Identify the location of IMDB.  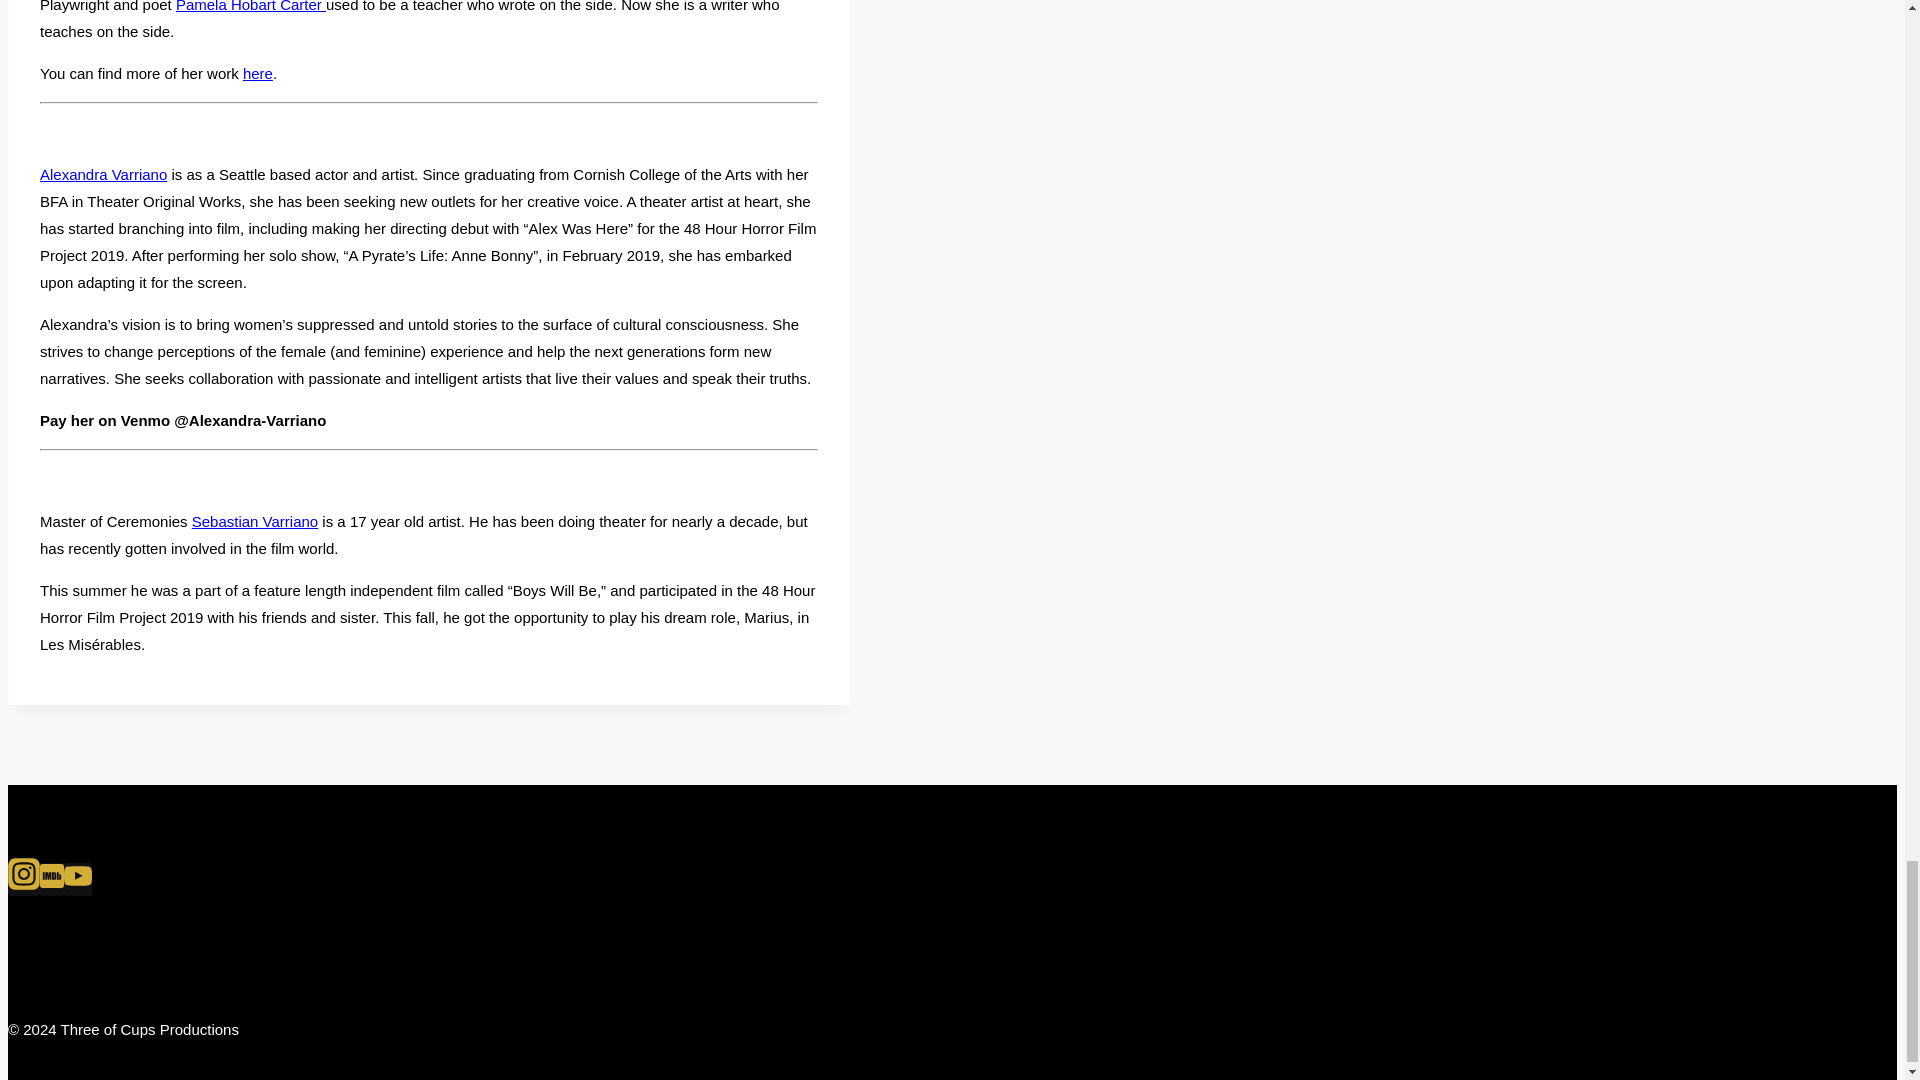
(52, 879).